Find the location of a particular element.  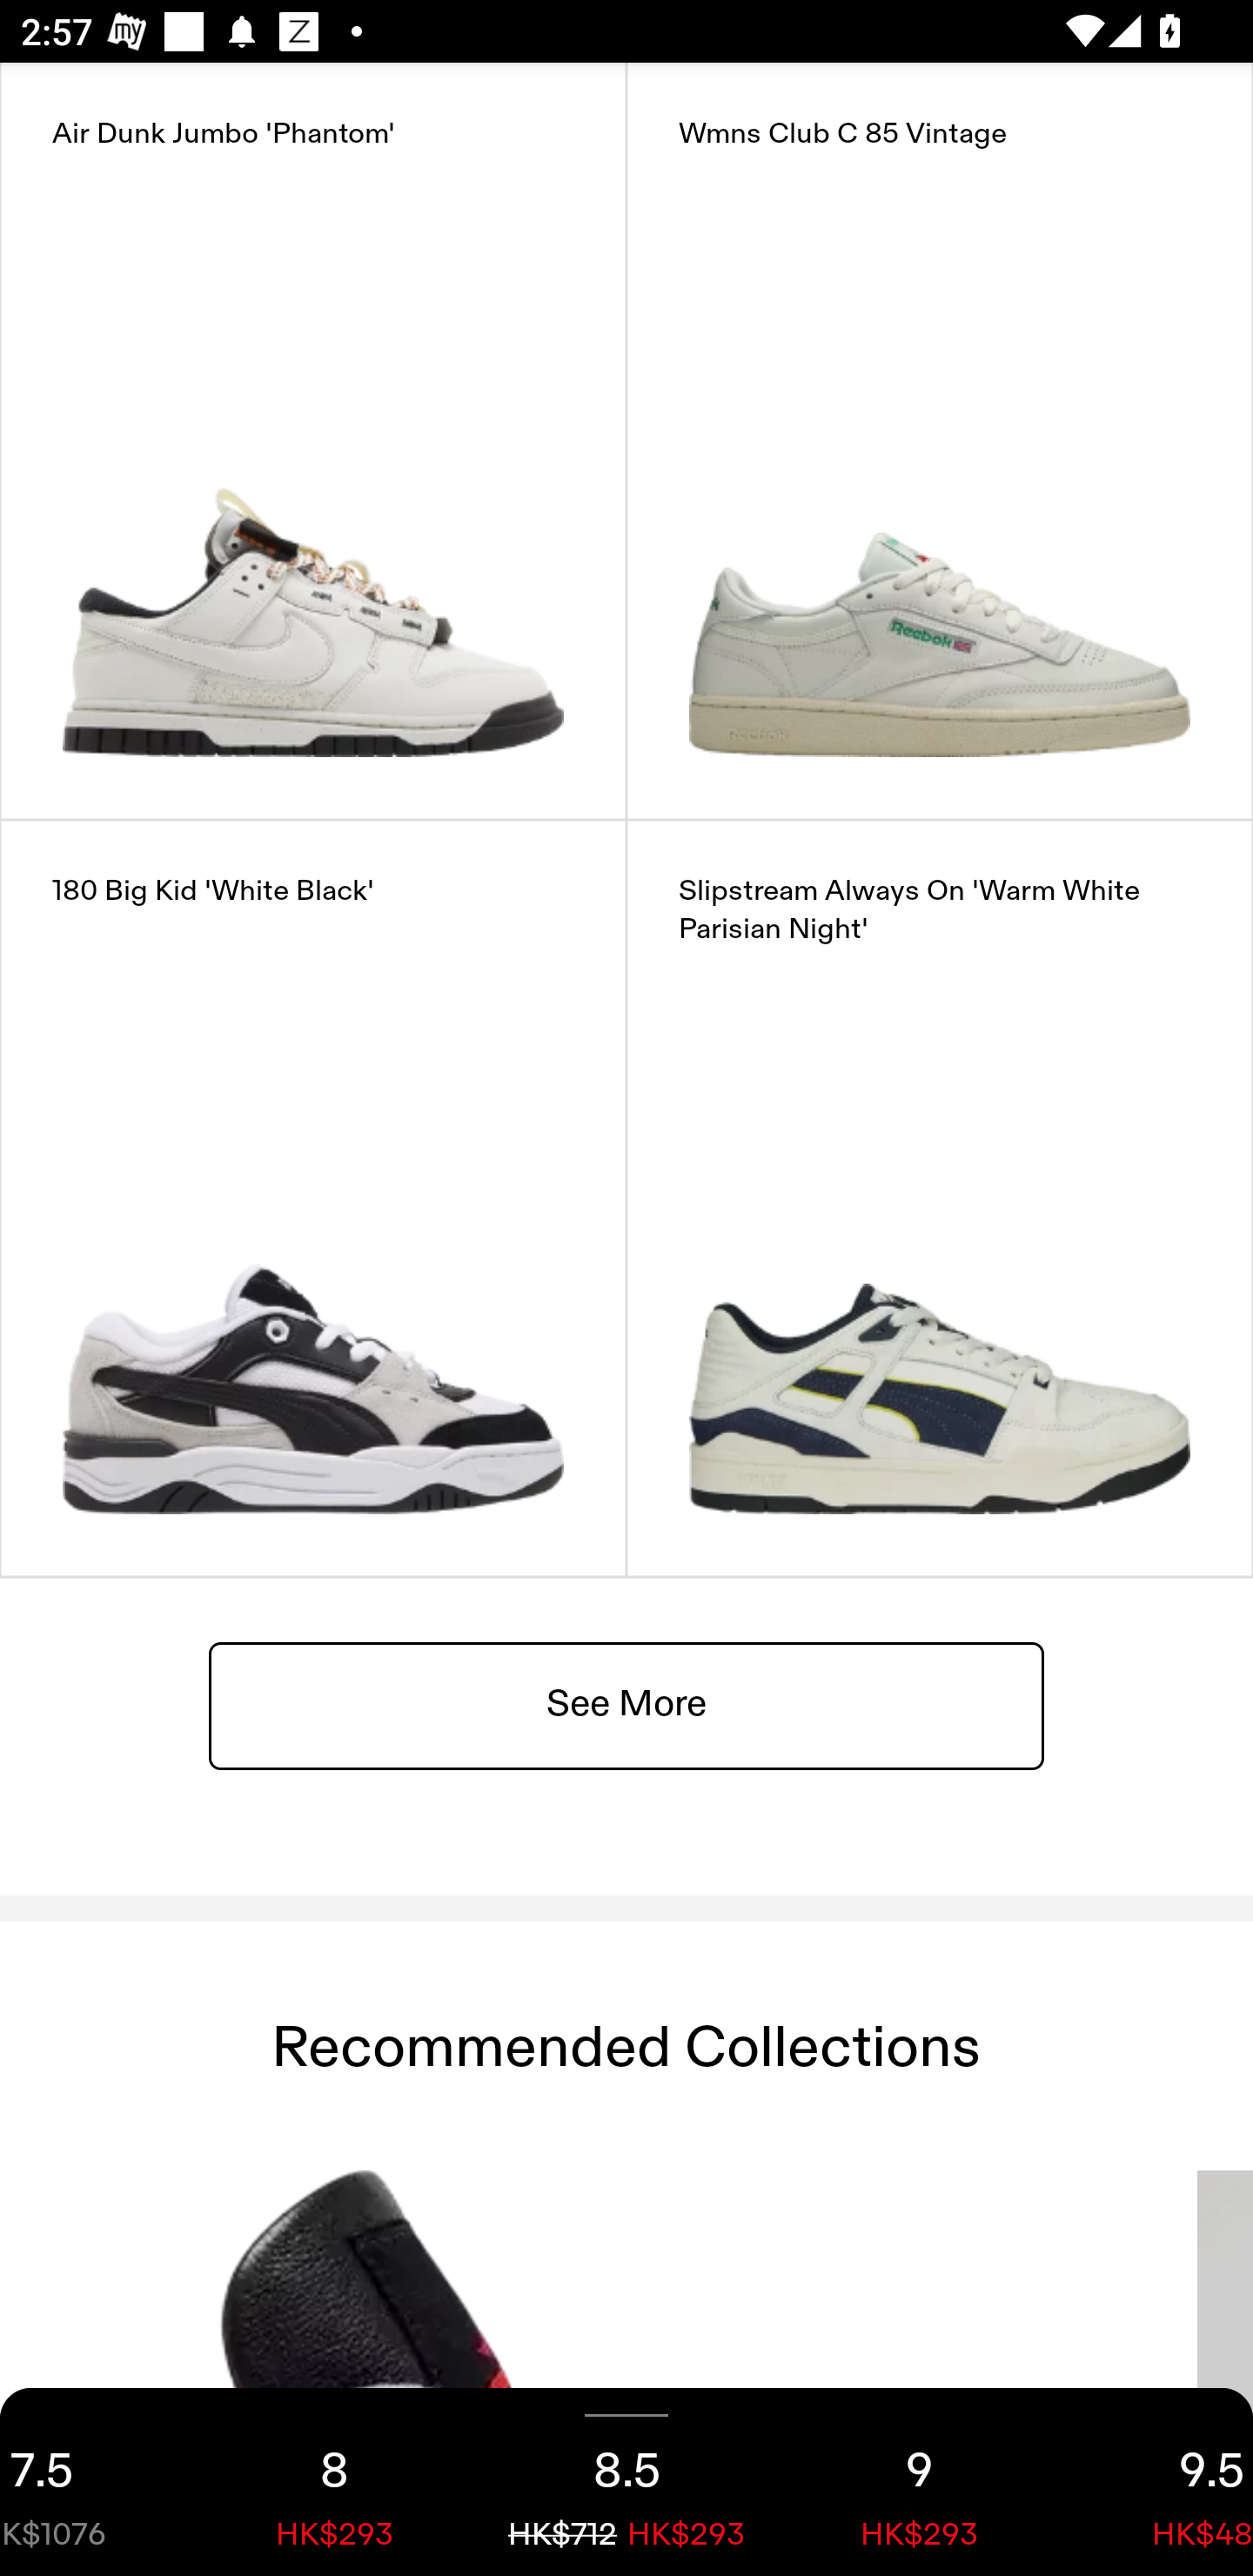

9 HK$293 is located at coordinates (919, 2482).